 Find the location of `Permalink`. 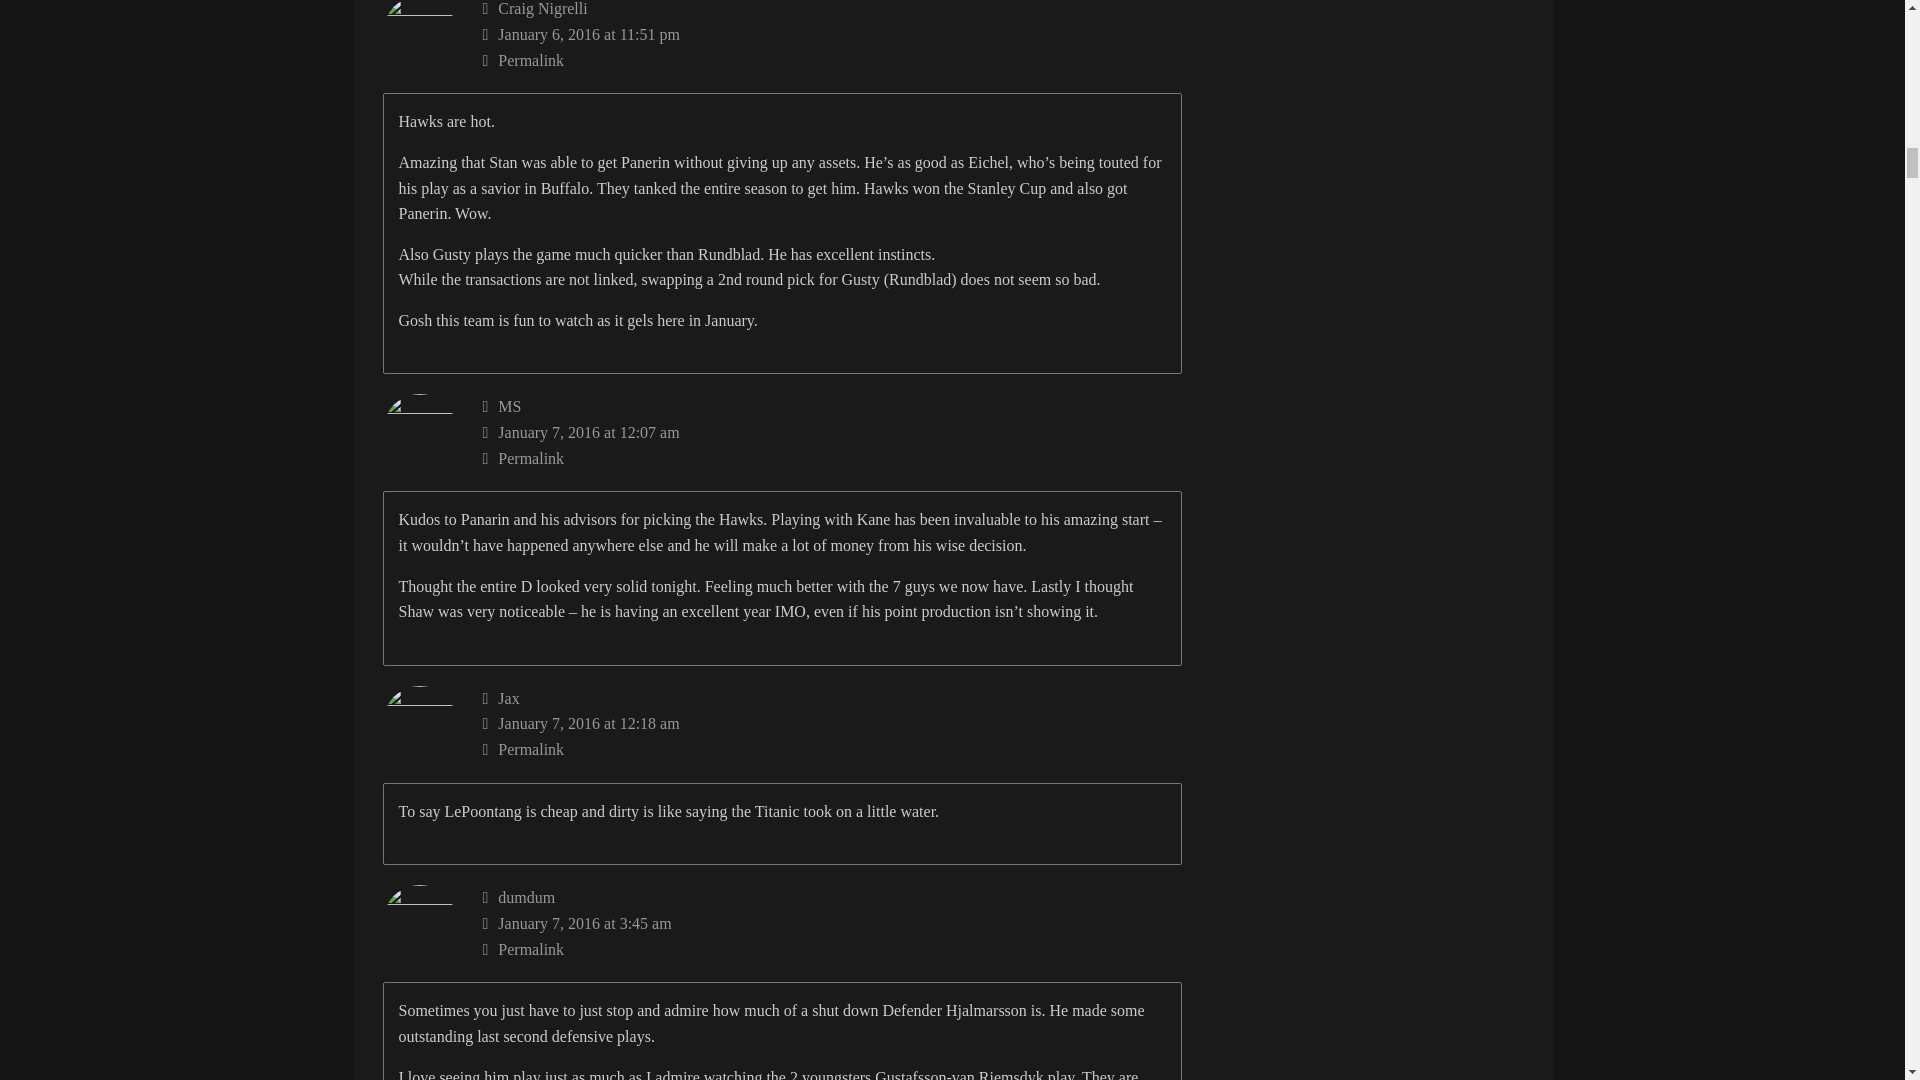

Permalink is located at coordinates (832, 749).